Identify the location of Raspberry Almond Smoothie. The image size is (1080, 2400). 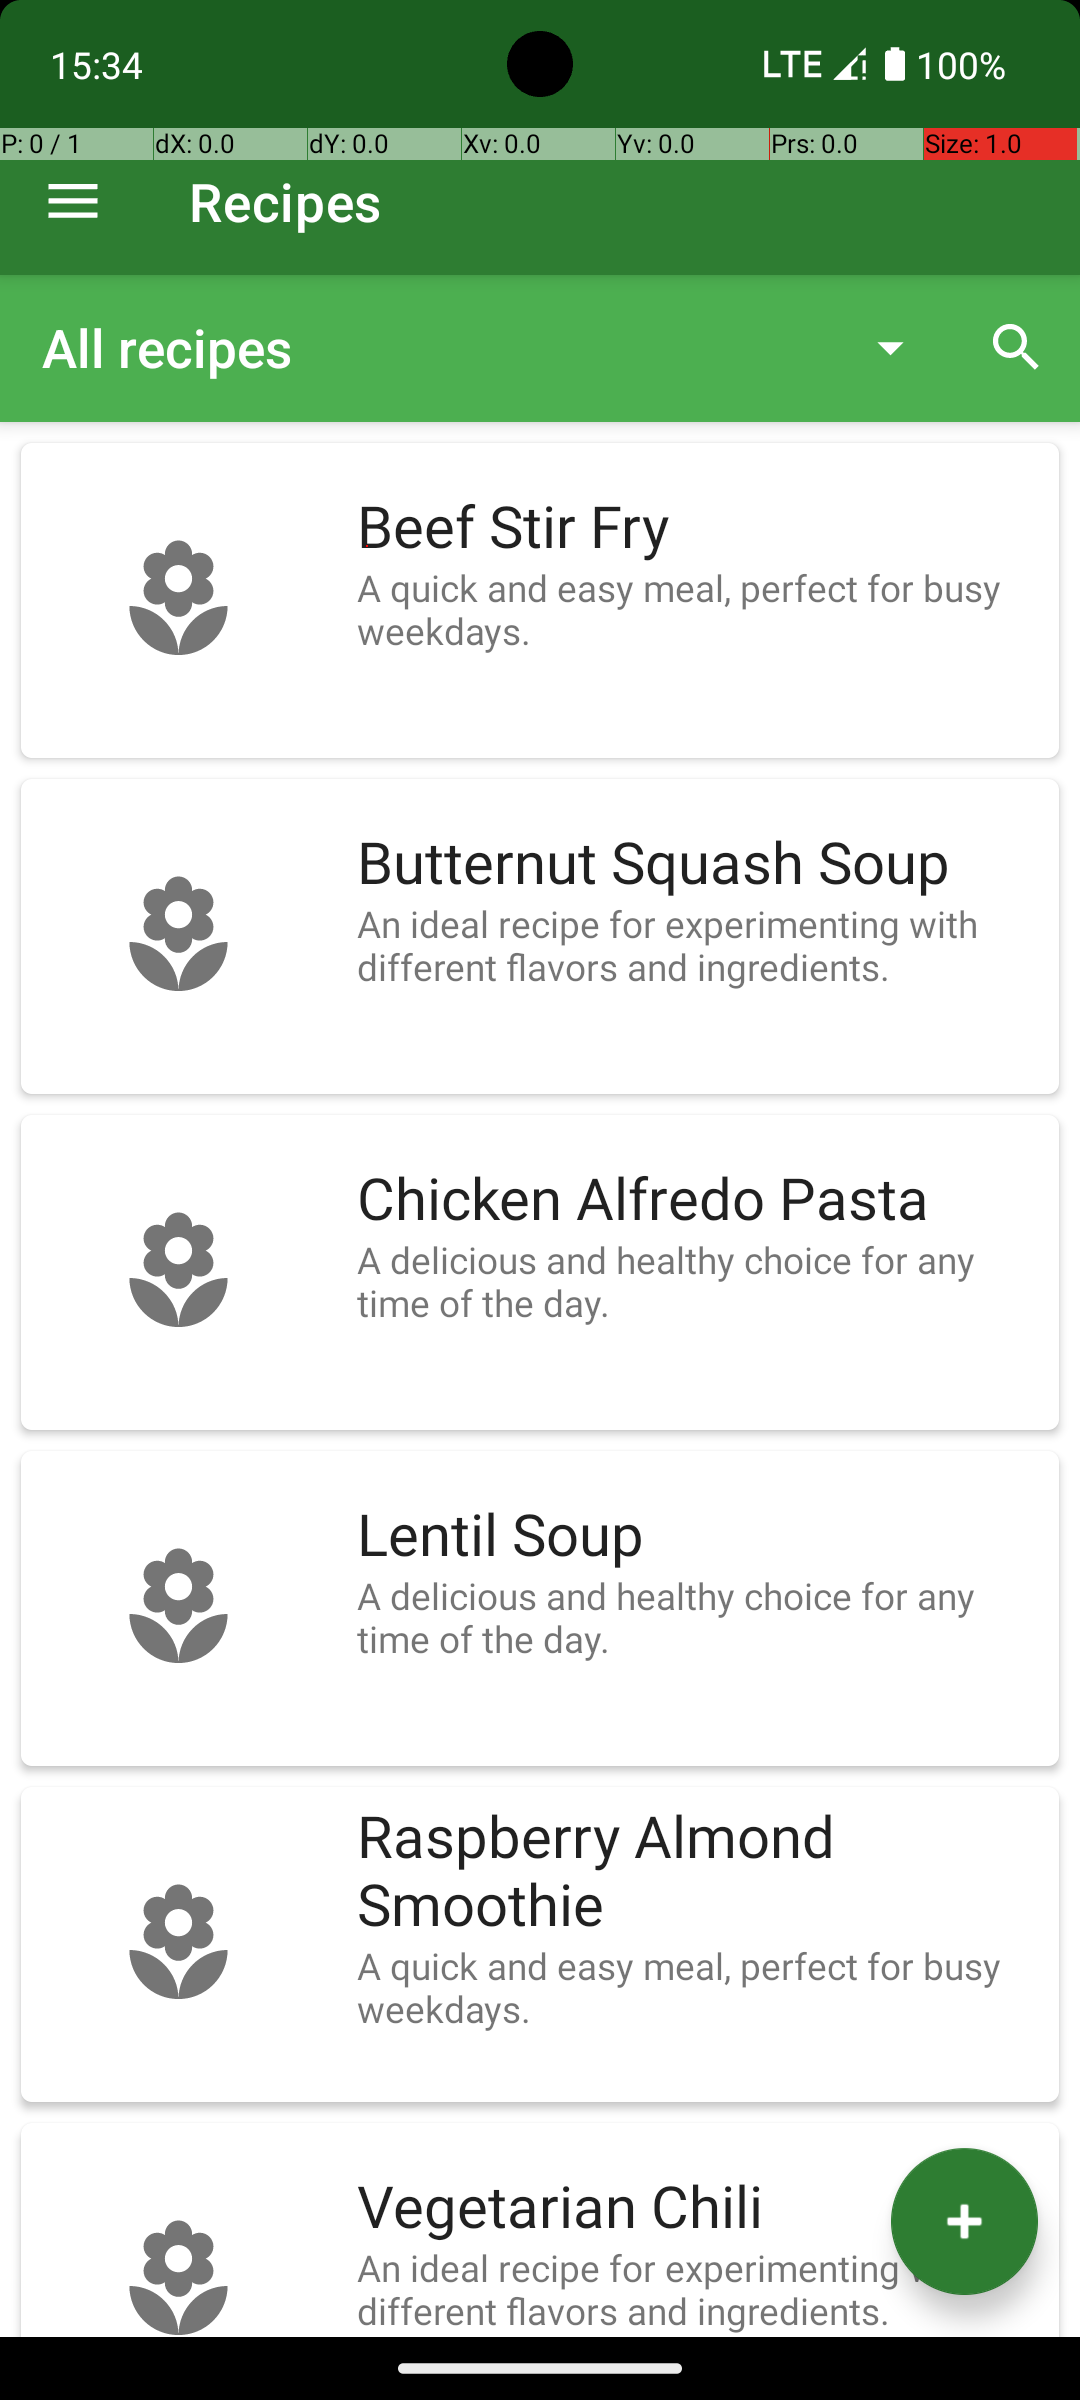
(698, 1872).